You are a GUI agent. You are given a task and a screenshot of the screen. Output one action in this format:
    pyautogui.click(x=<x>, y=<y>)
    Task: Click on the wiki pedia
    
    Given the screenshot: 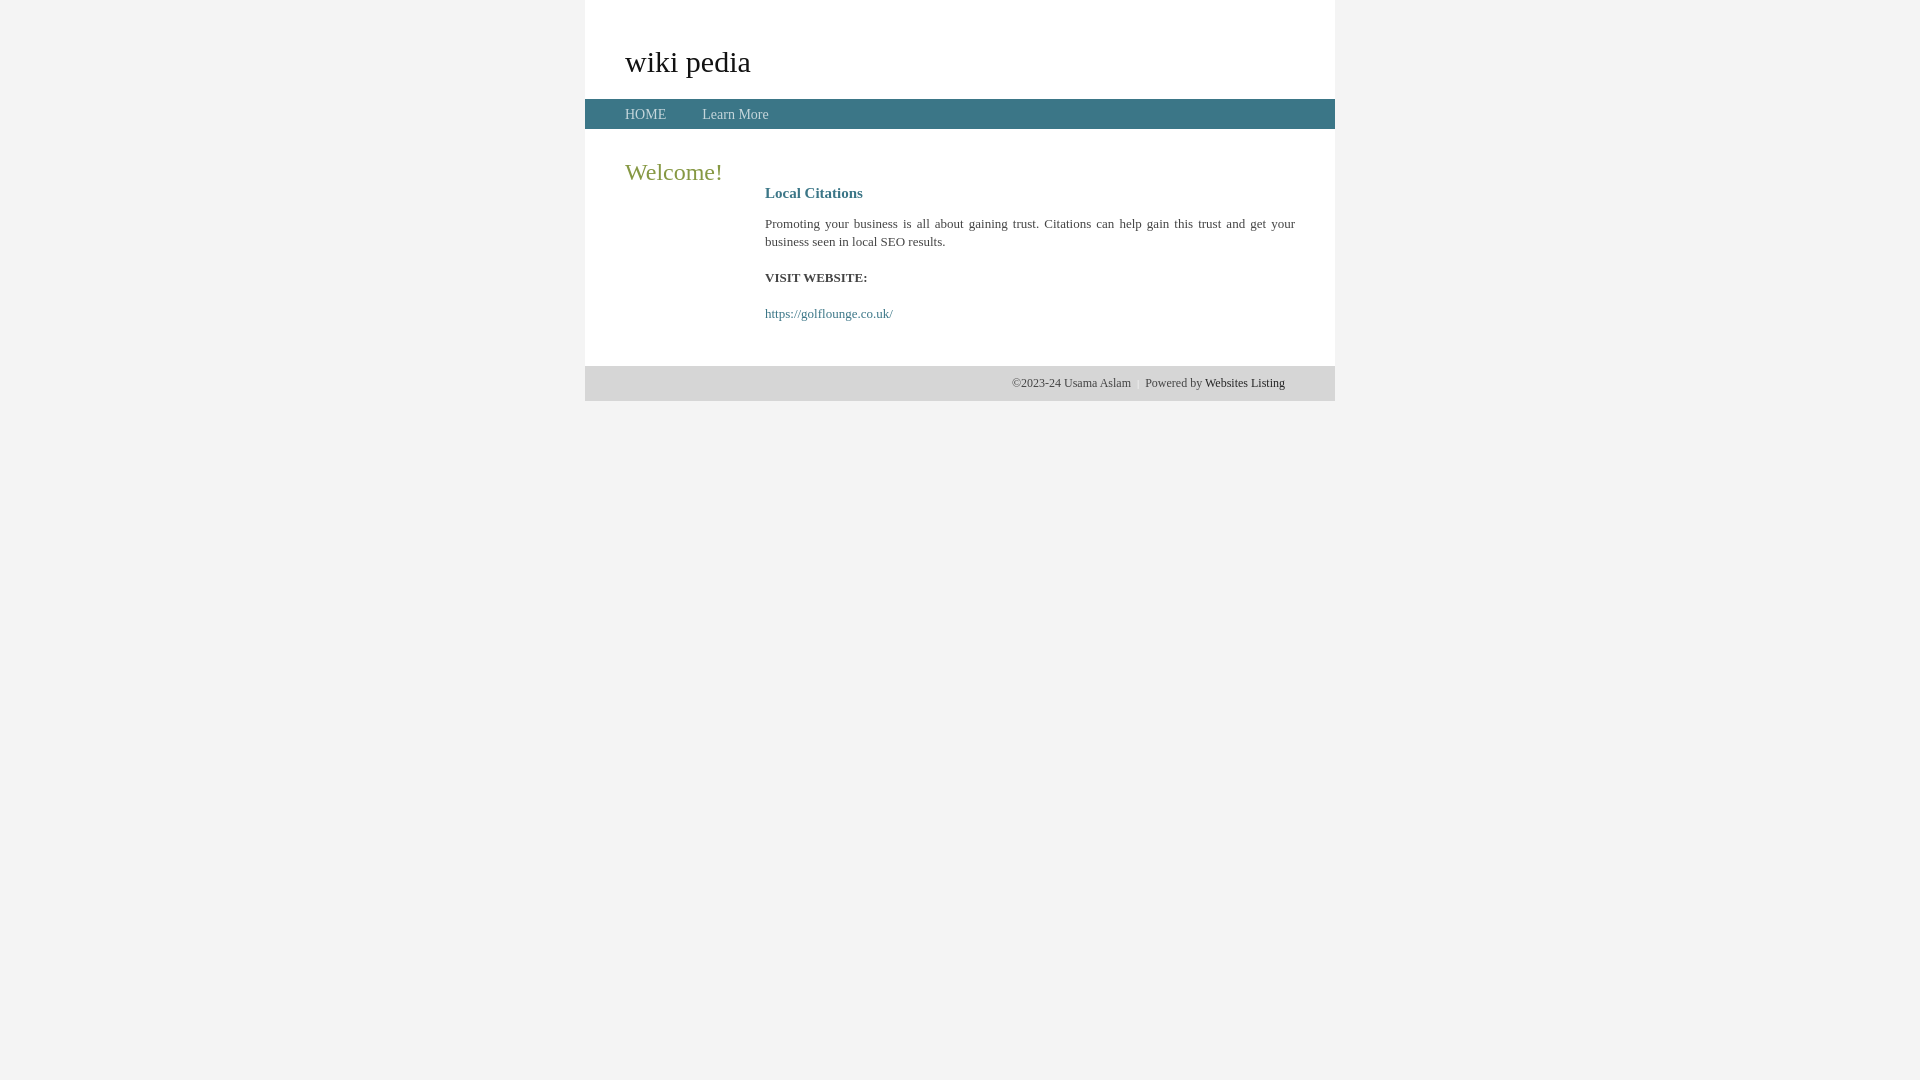 What is the action you would take?
    pyautogui.click(x=688, y=61)
    